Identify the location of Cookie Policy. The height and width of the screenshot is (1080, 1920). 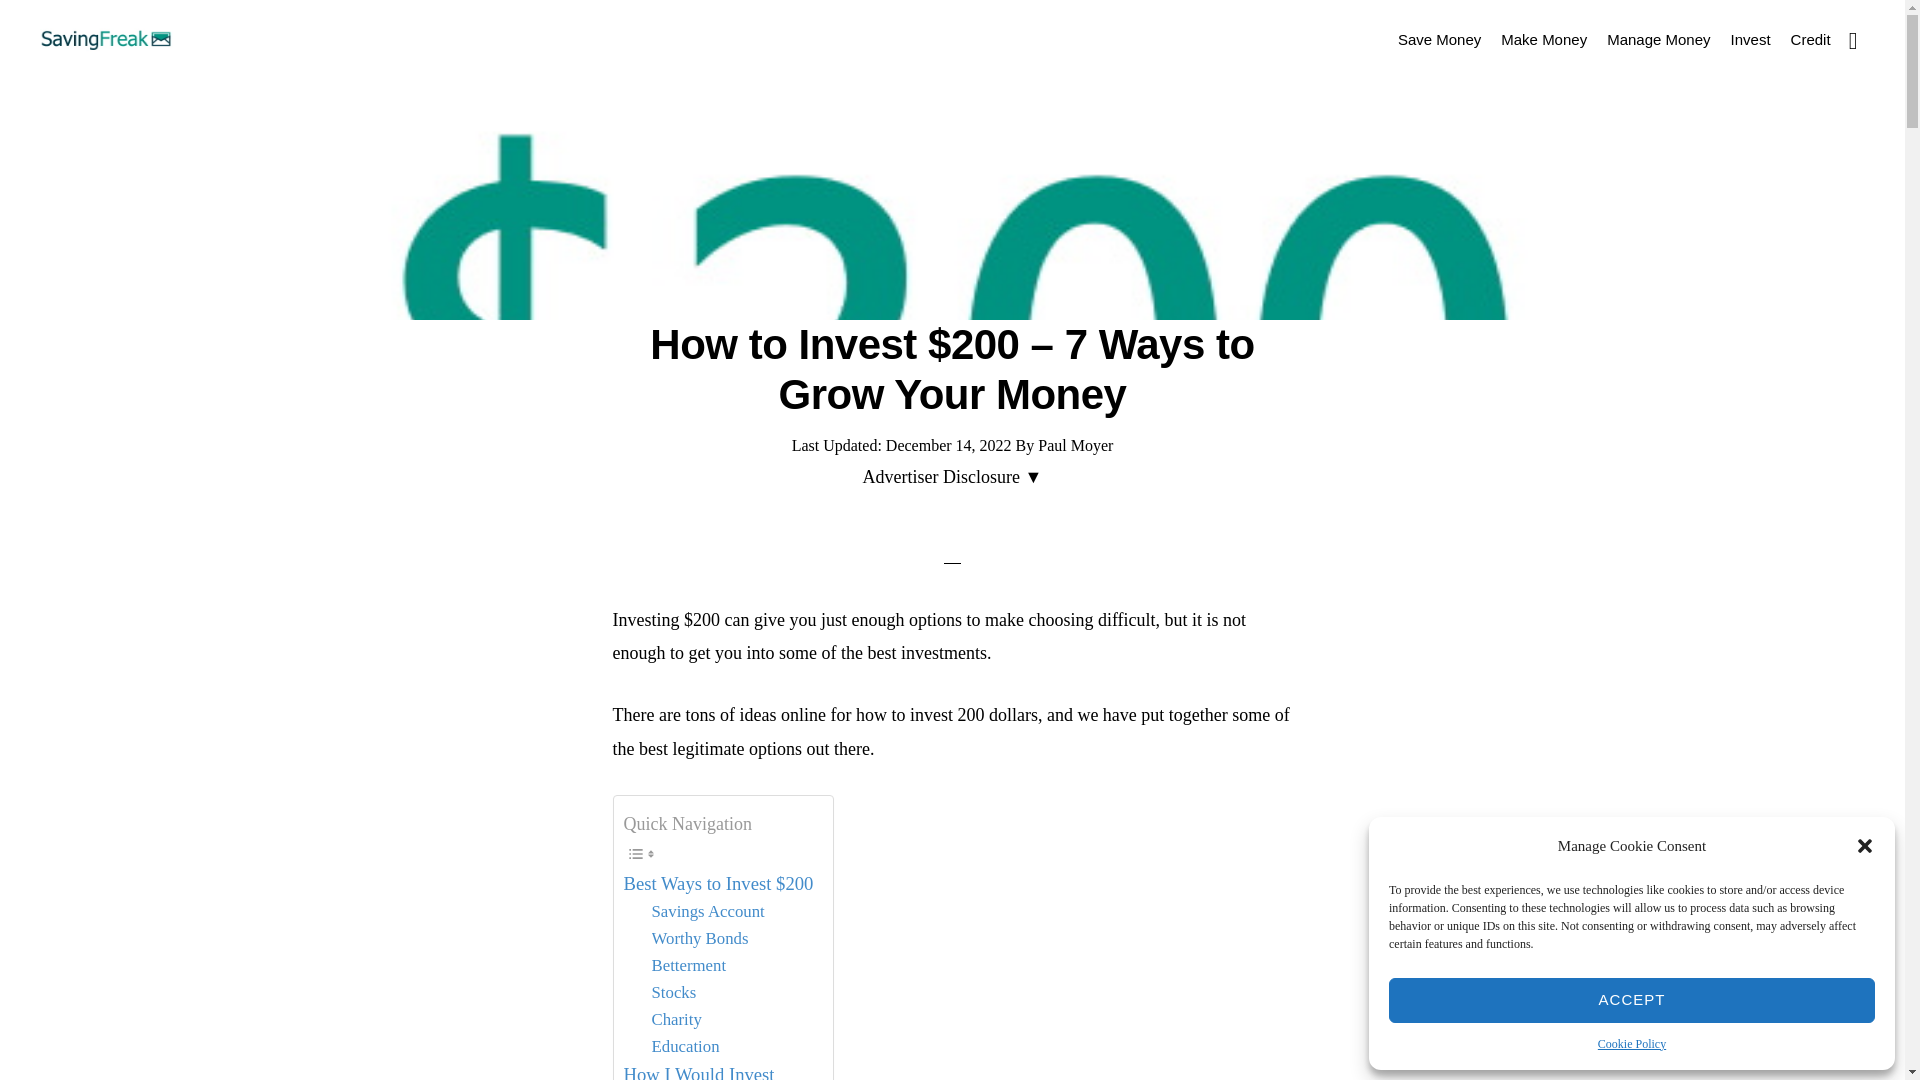
(1632, 1044).